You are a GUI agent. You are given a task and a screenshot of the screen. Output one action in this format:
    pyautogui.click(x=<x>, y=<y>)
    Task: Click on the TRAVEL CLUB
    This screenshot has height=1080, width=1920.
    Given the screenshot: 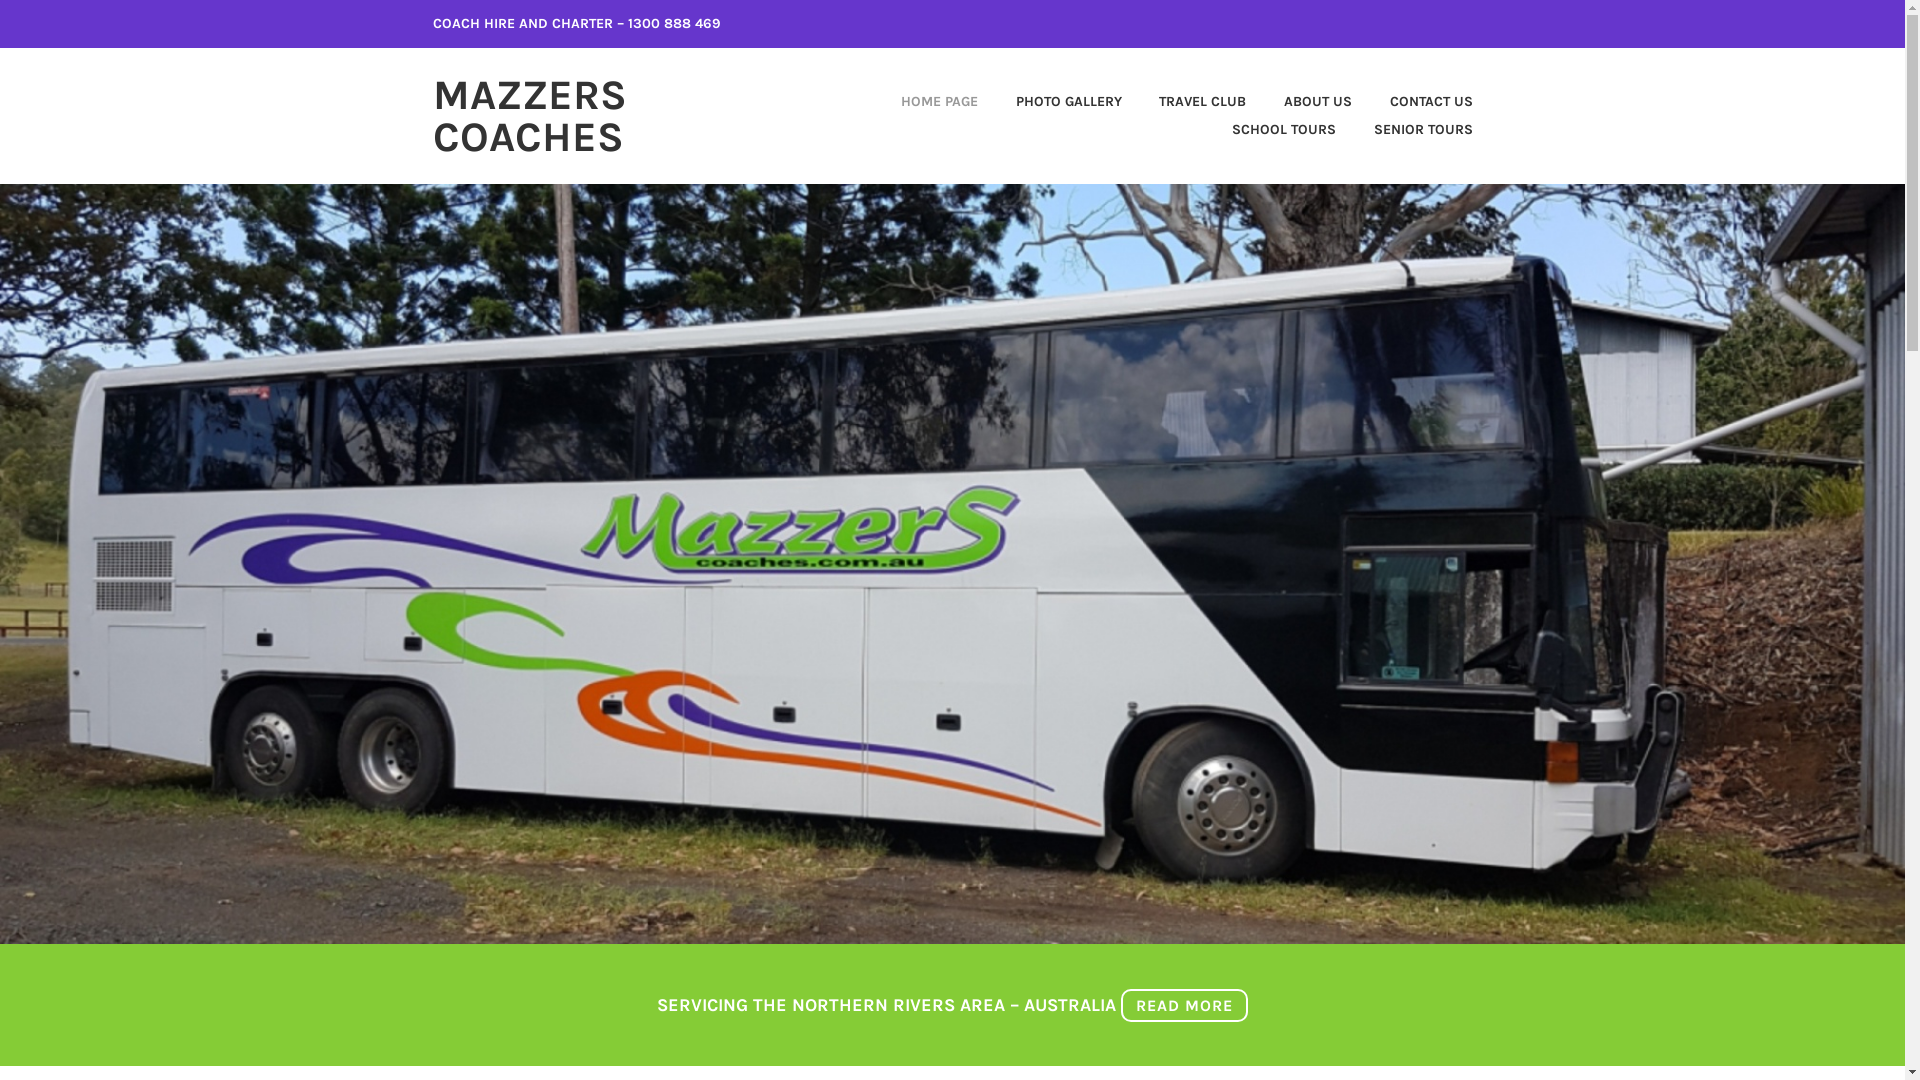 What is the action you would take?
    pyautogui.click(x=1186, y=102)
    